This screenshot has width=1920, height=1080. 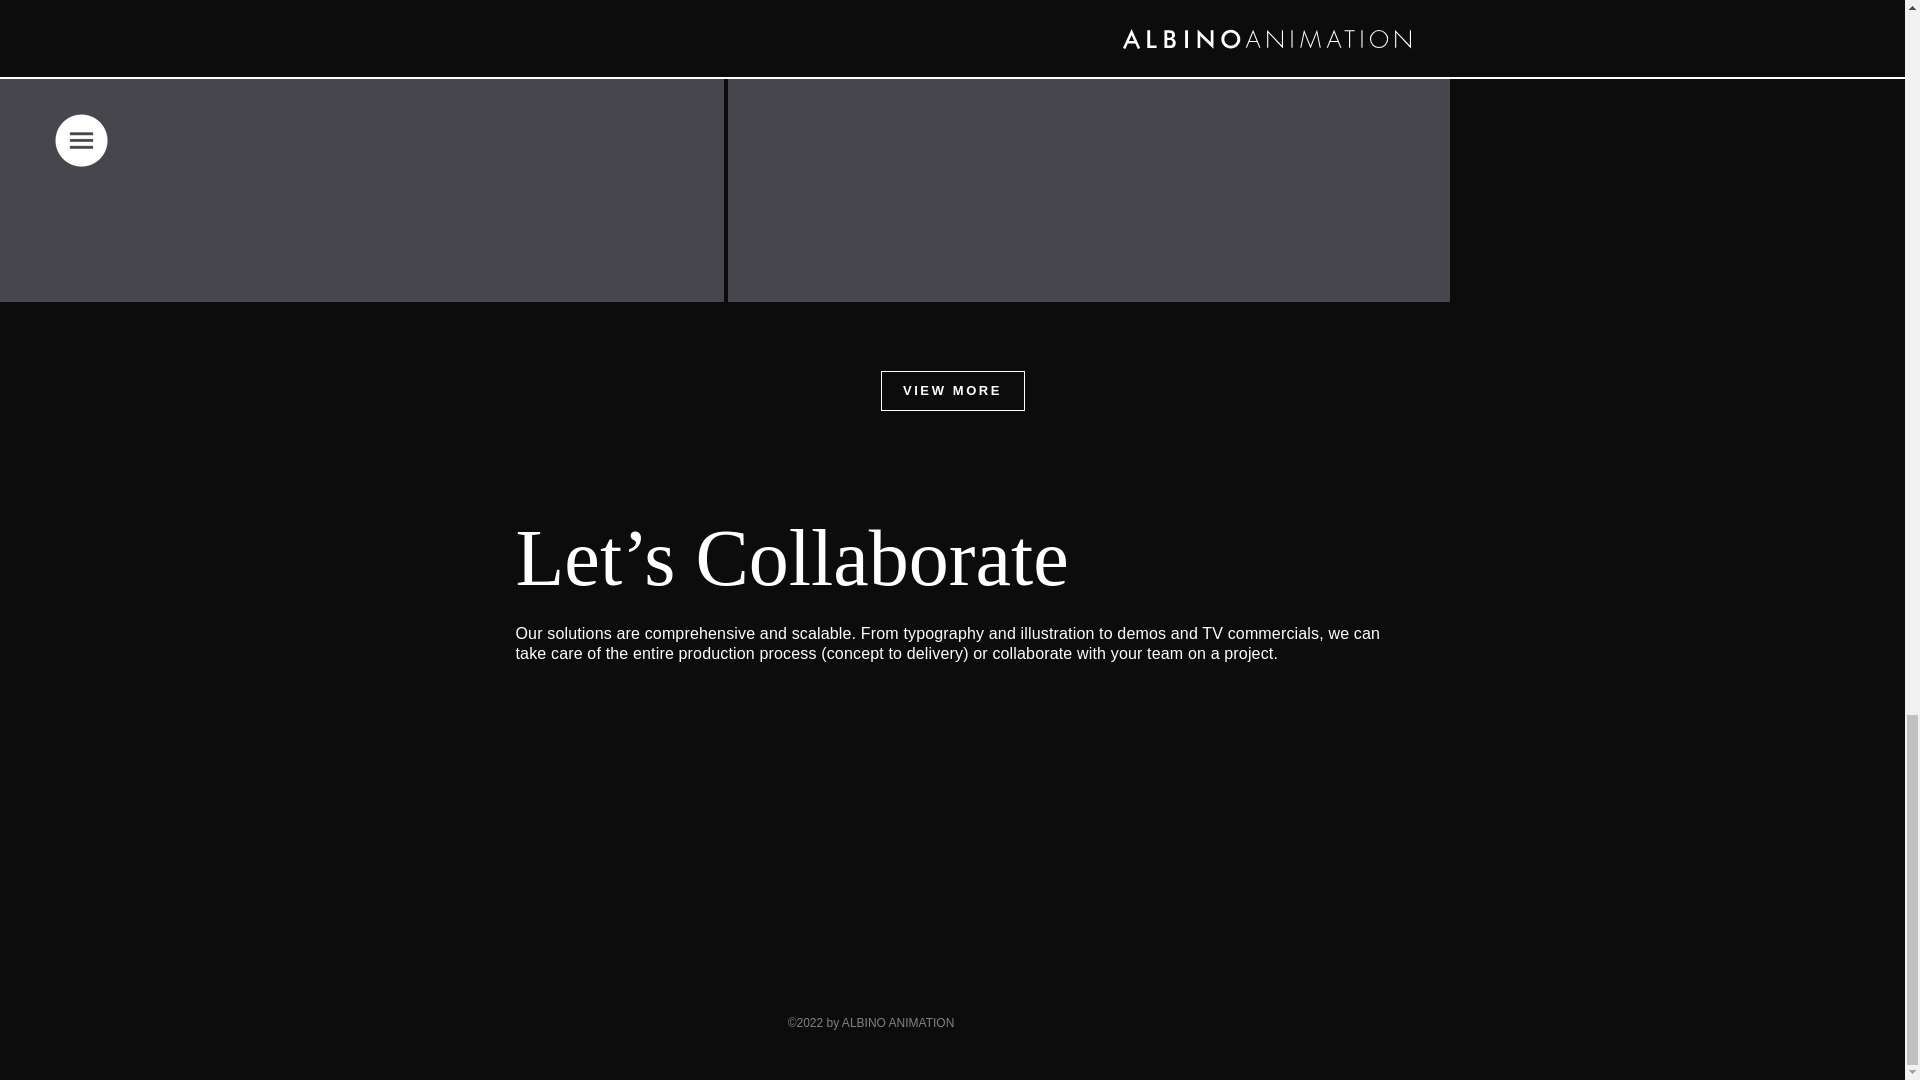 What do you see at coordinates (951, 391) in the screenshot?
I see `VIEW MORE` at bounding box center [951, 391].